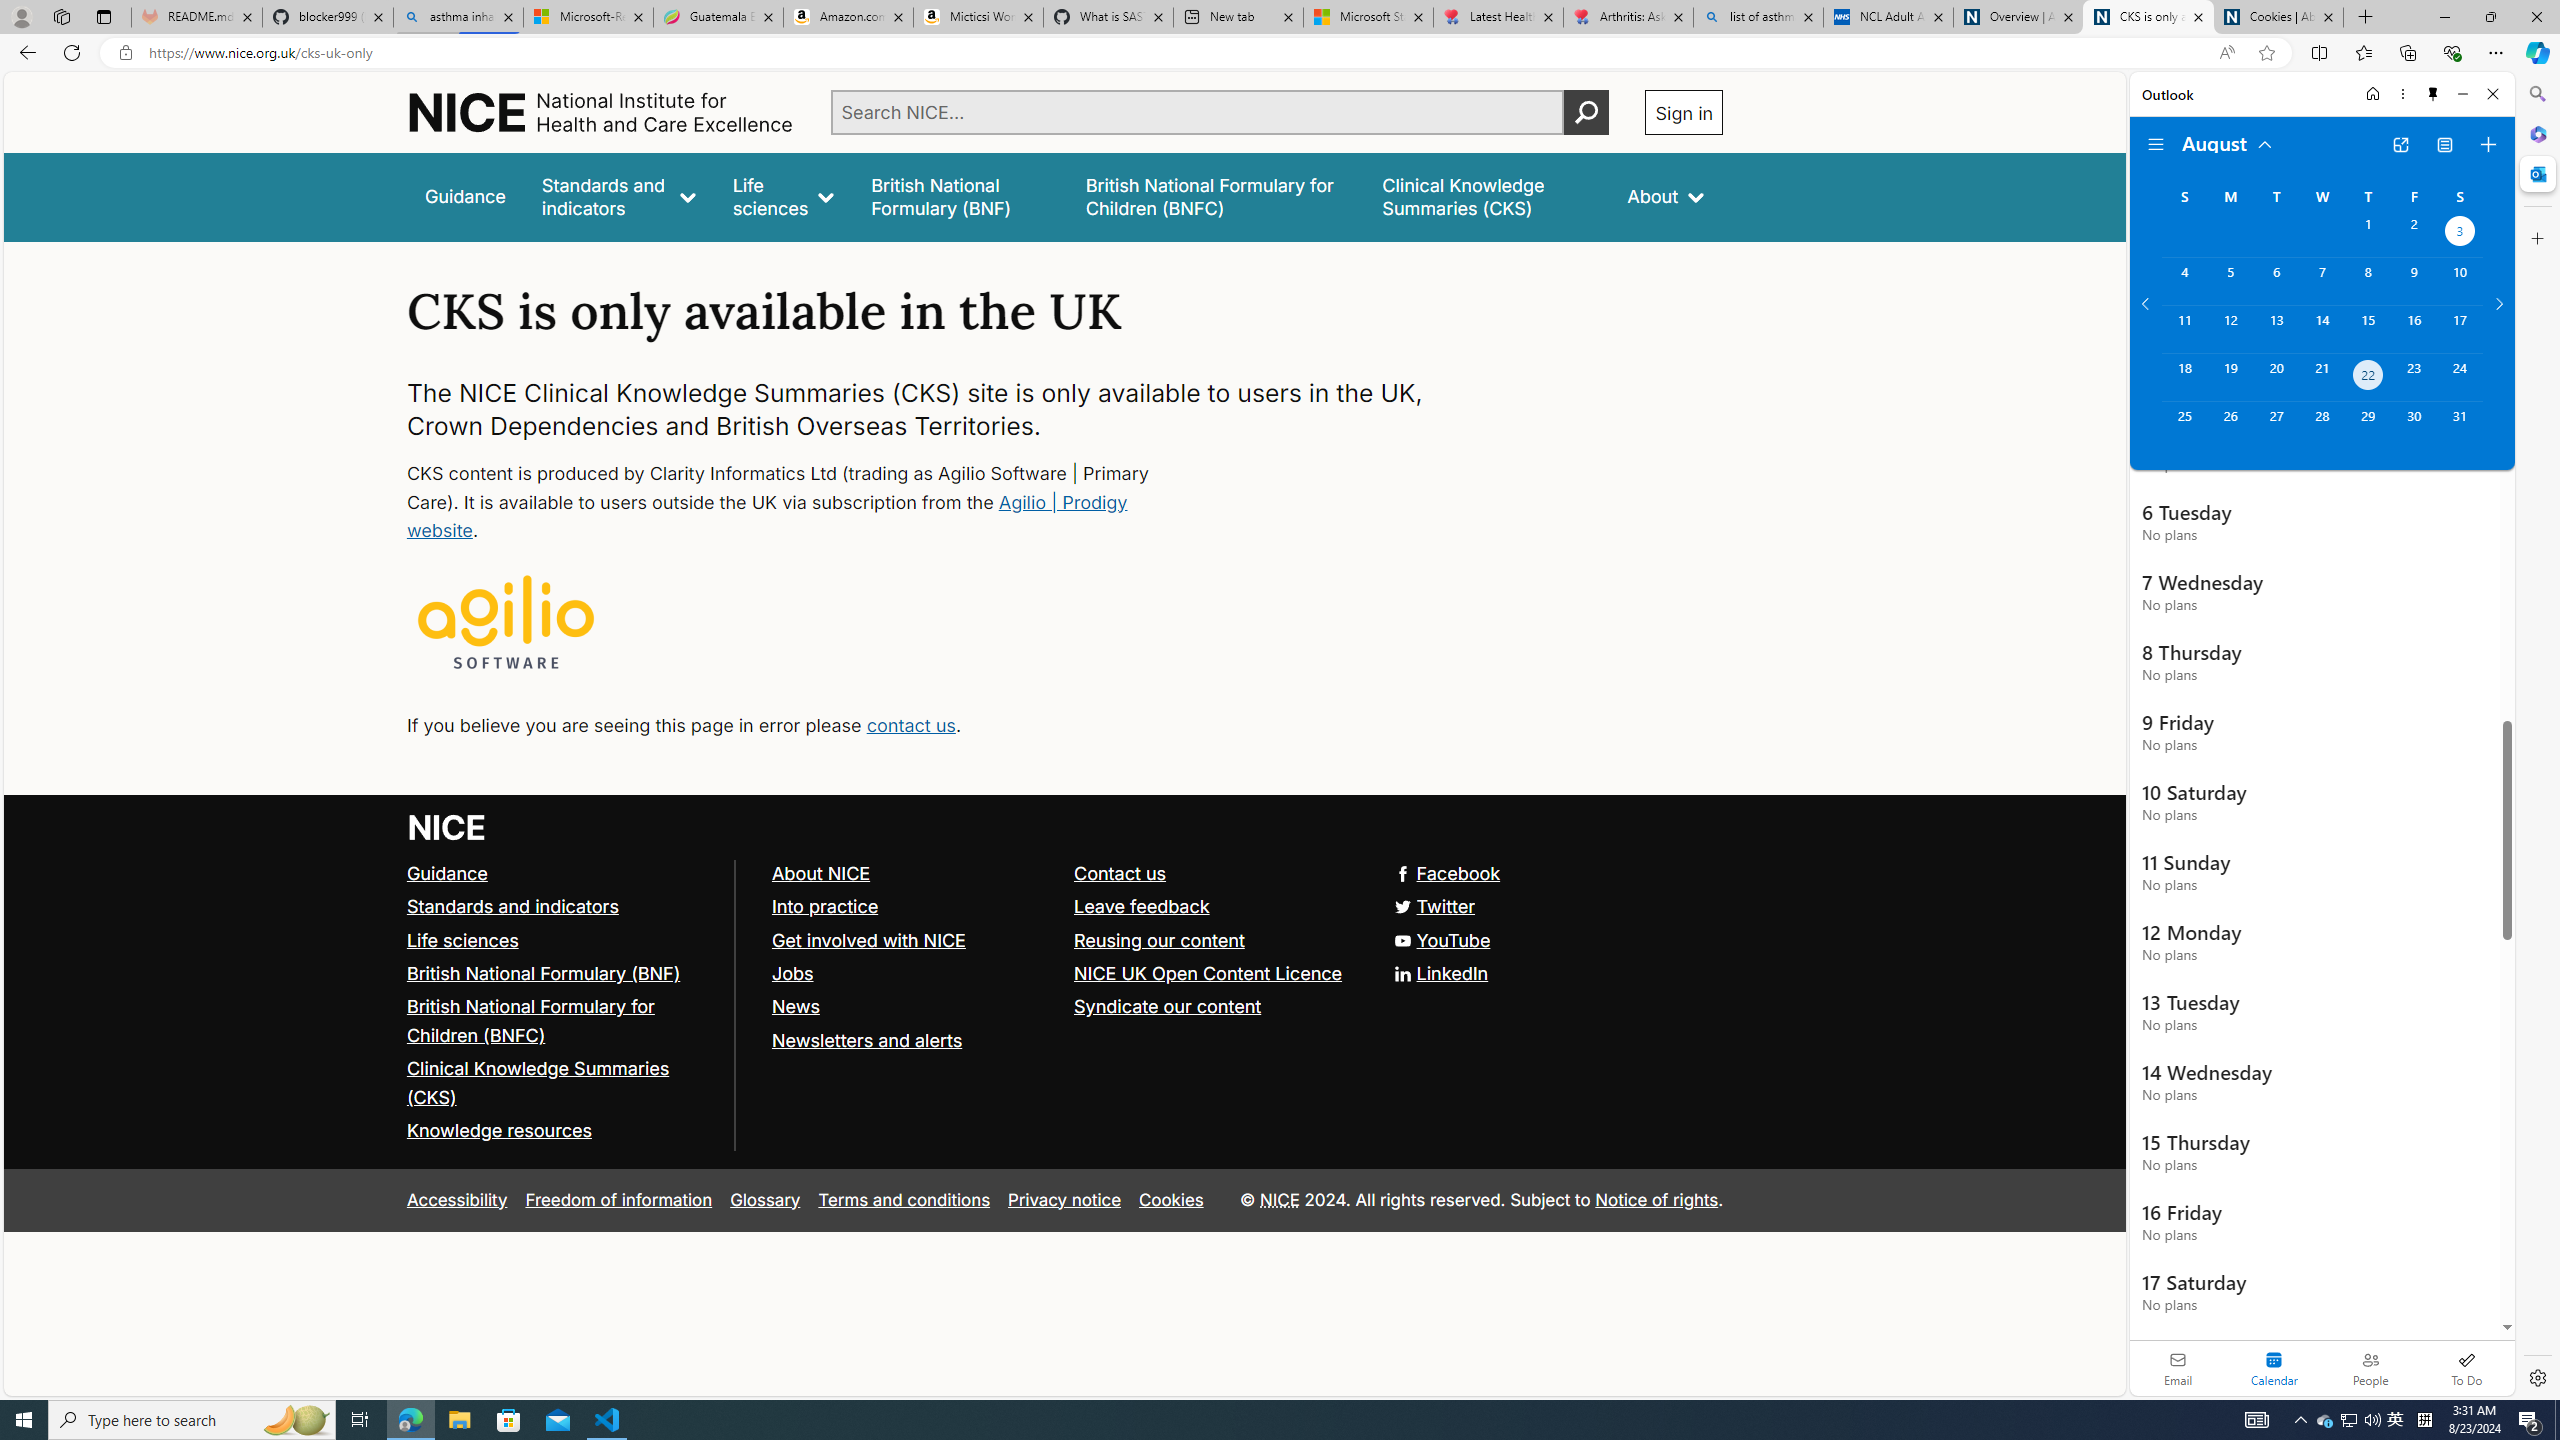  Describe the element at coordinates (2229, 328) in the screenshot. I see `Monday, August 12, 2024. ` at that location.